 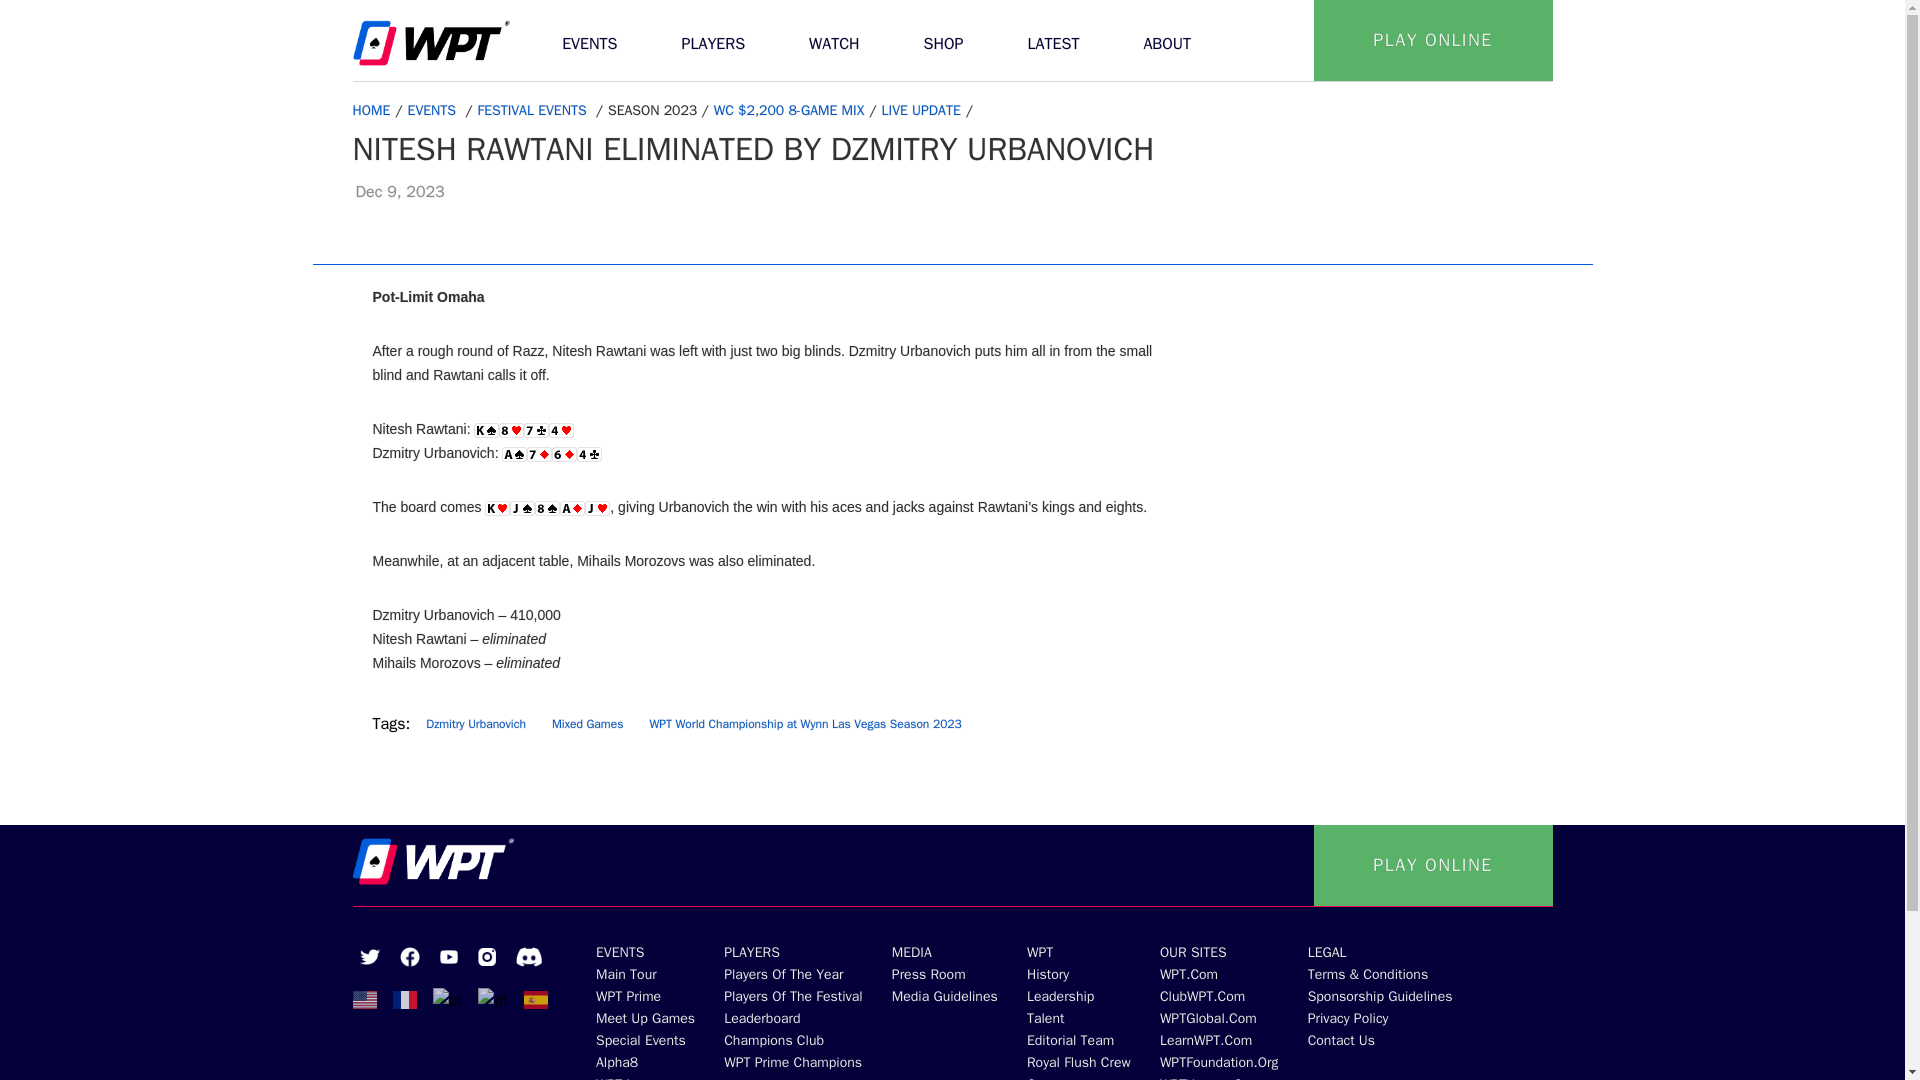 What do you see at coordinates (373, 110) in the screenshot?
I see `HOME` at bounding box center [373, 110].